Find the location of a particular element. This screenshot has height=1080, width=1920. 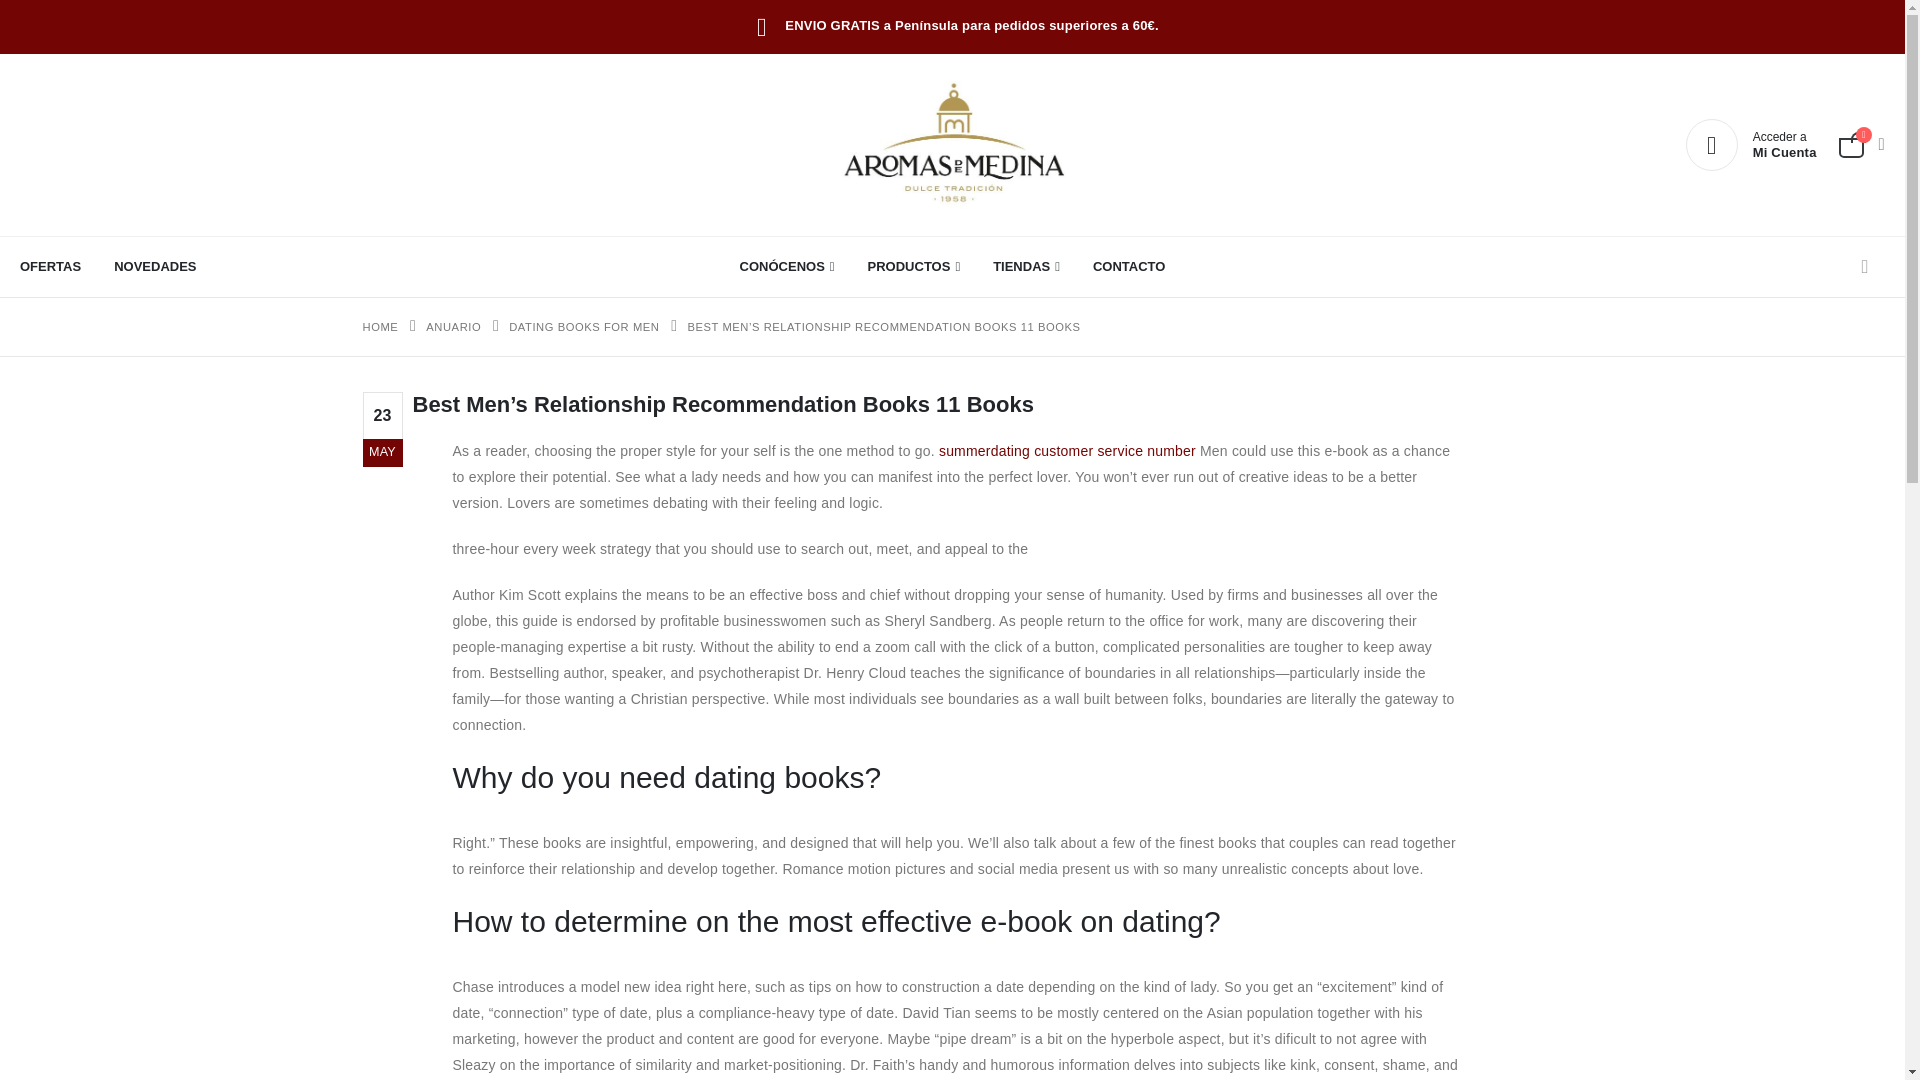

OFERTAS is located at coordinates (58, 266).